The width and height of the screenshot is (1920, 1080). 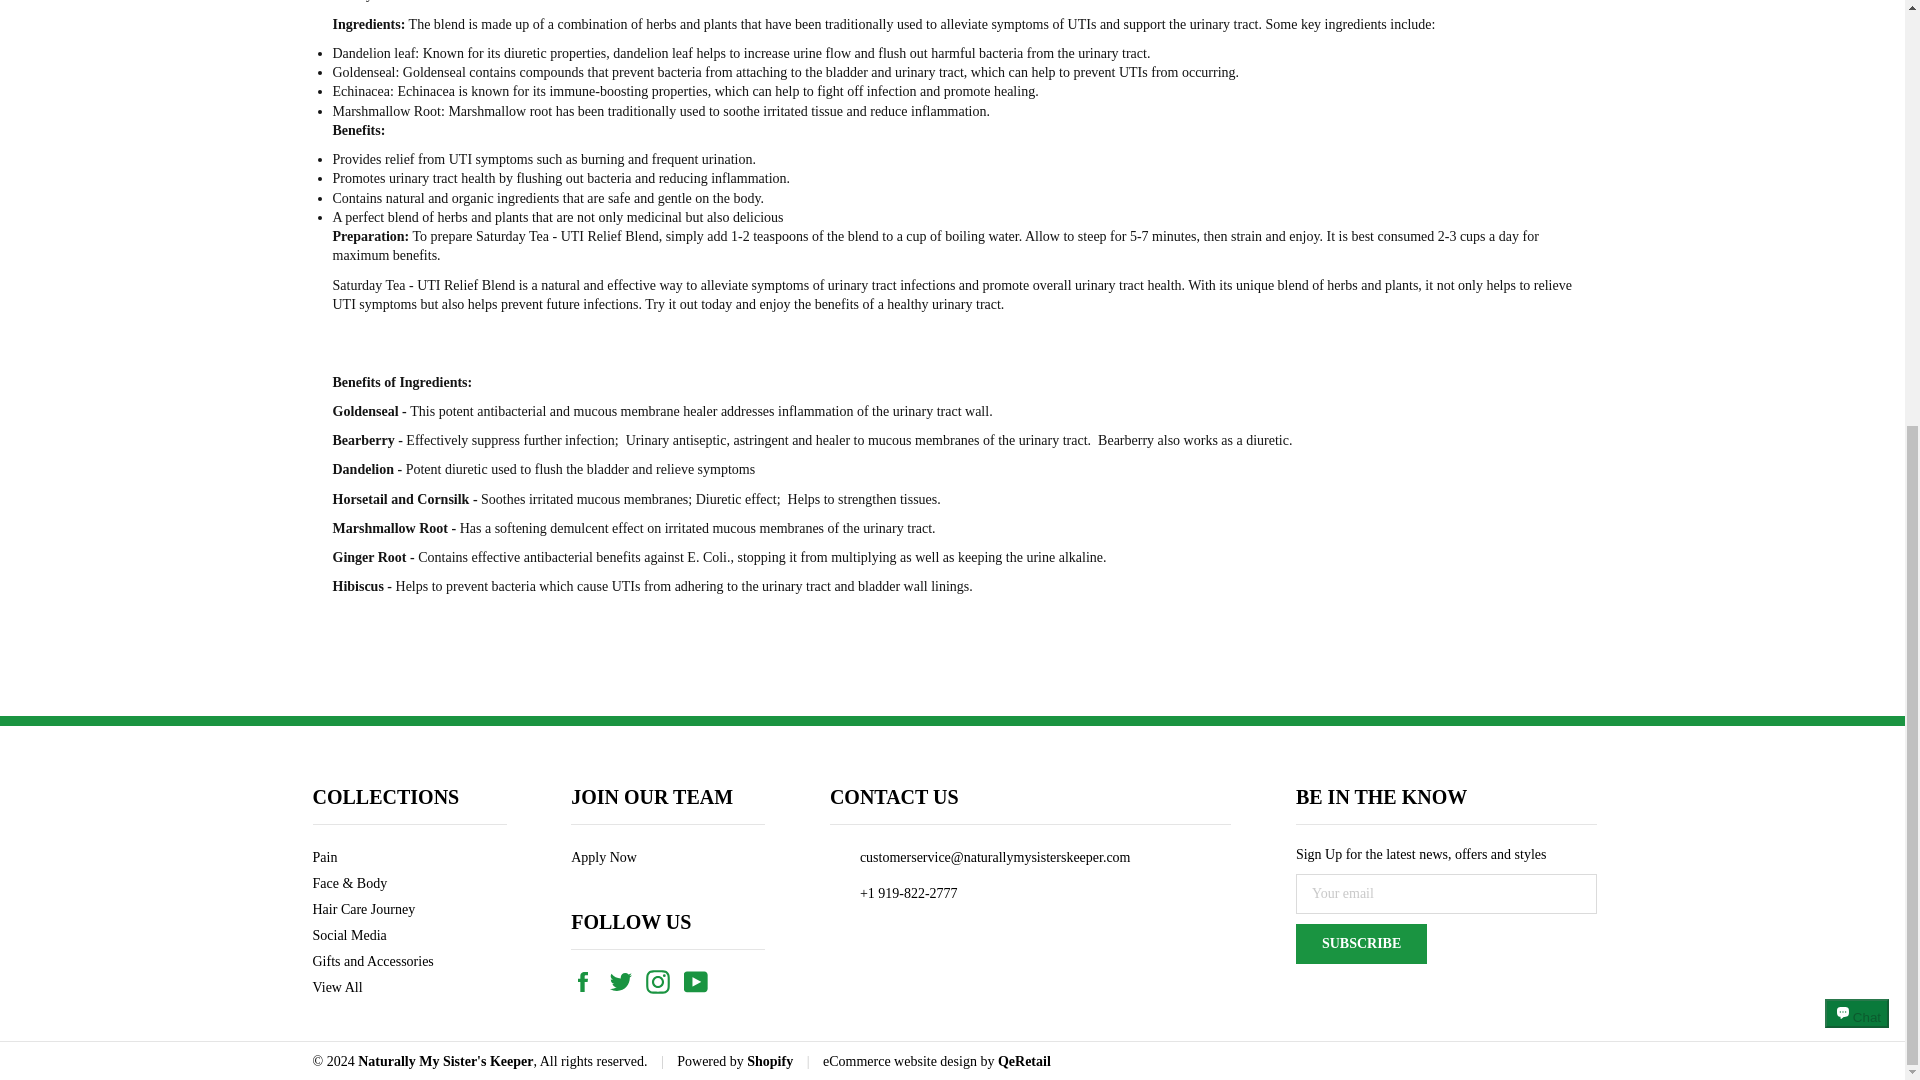 I want to click on Naturally My Sister's Keeper on Twitter, so click(x=626, y=980).